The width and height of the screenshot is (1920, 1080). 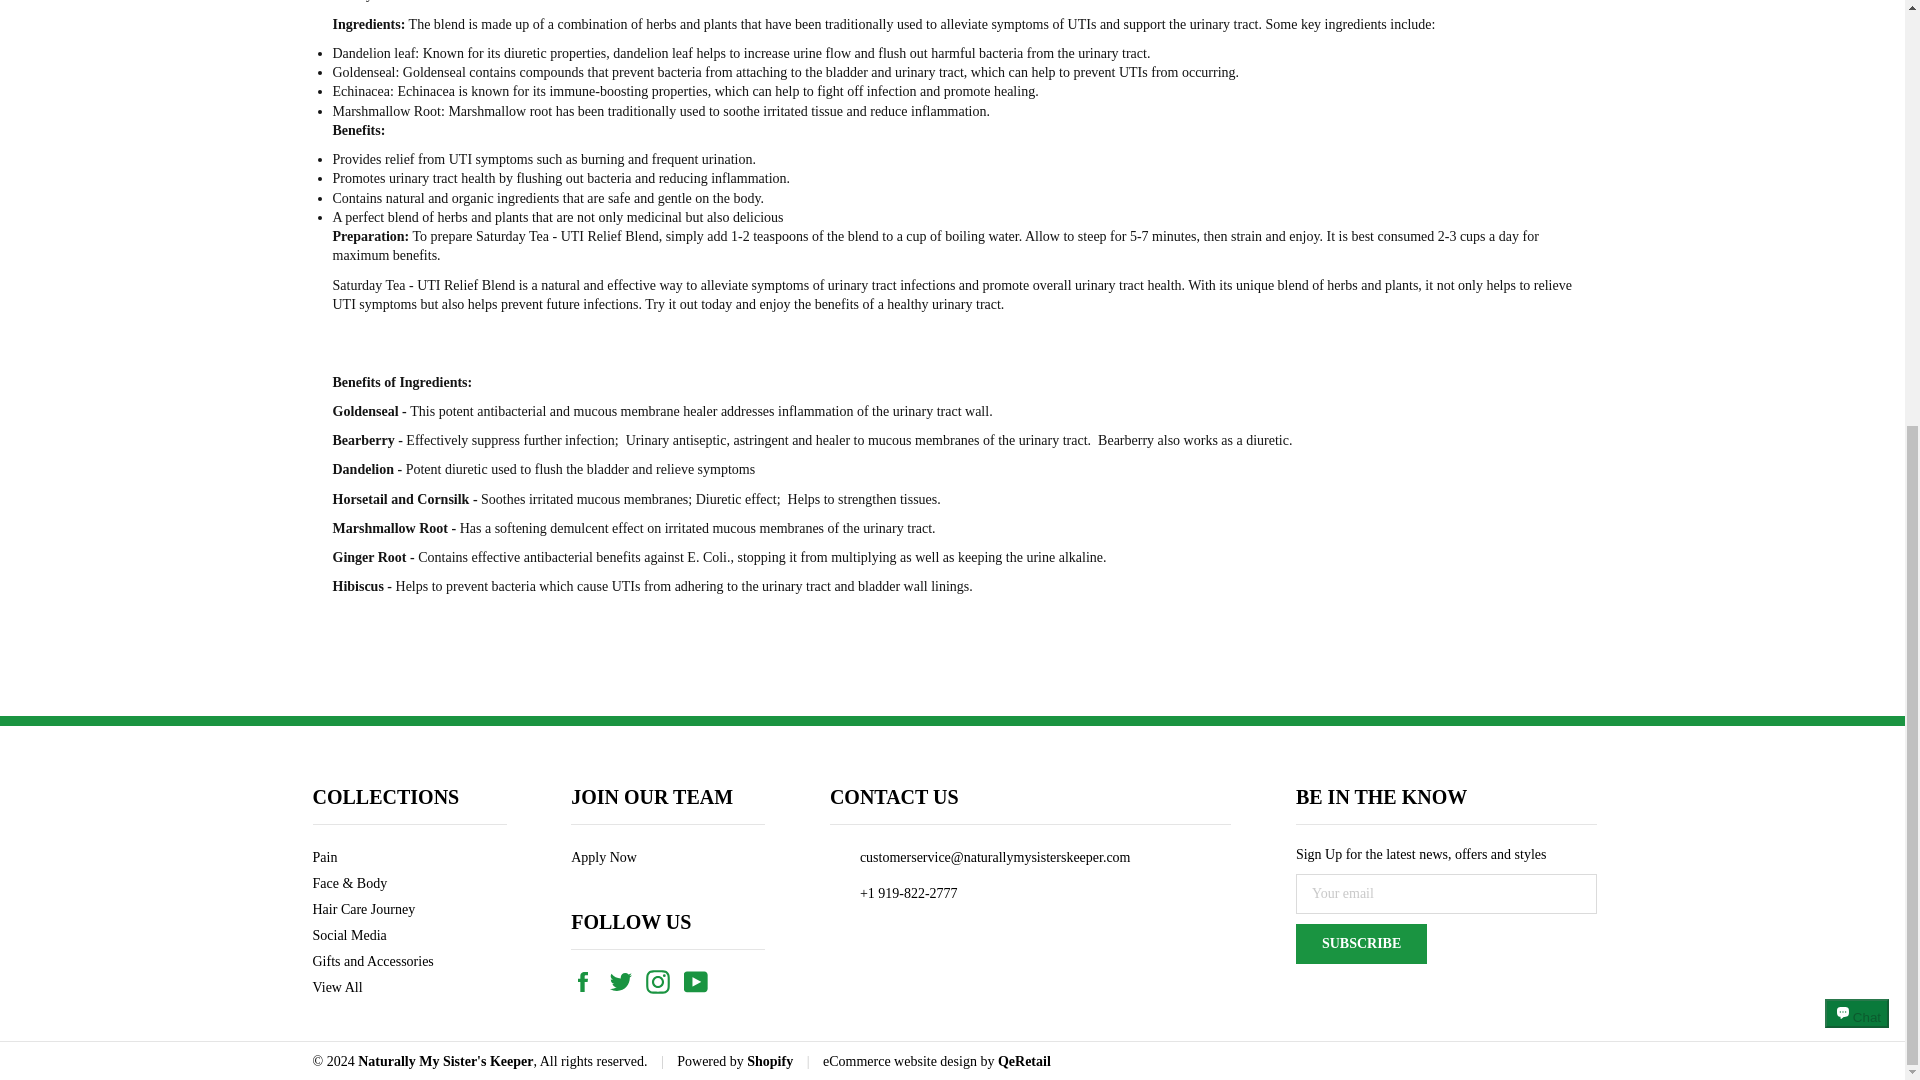 I want to click on Naturally My Sister's Keeper on Twitter, so click(x=626, y=980).